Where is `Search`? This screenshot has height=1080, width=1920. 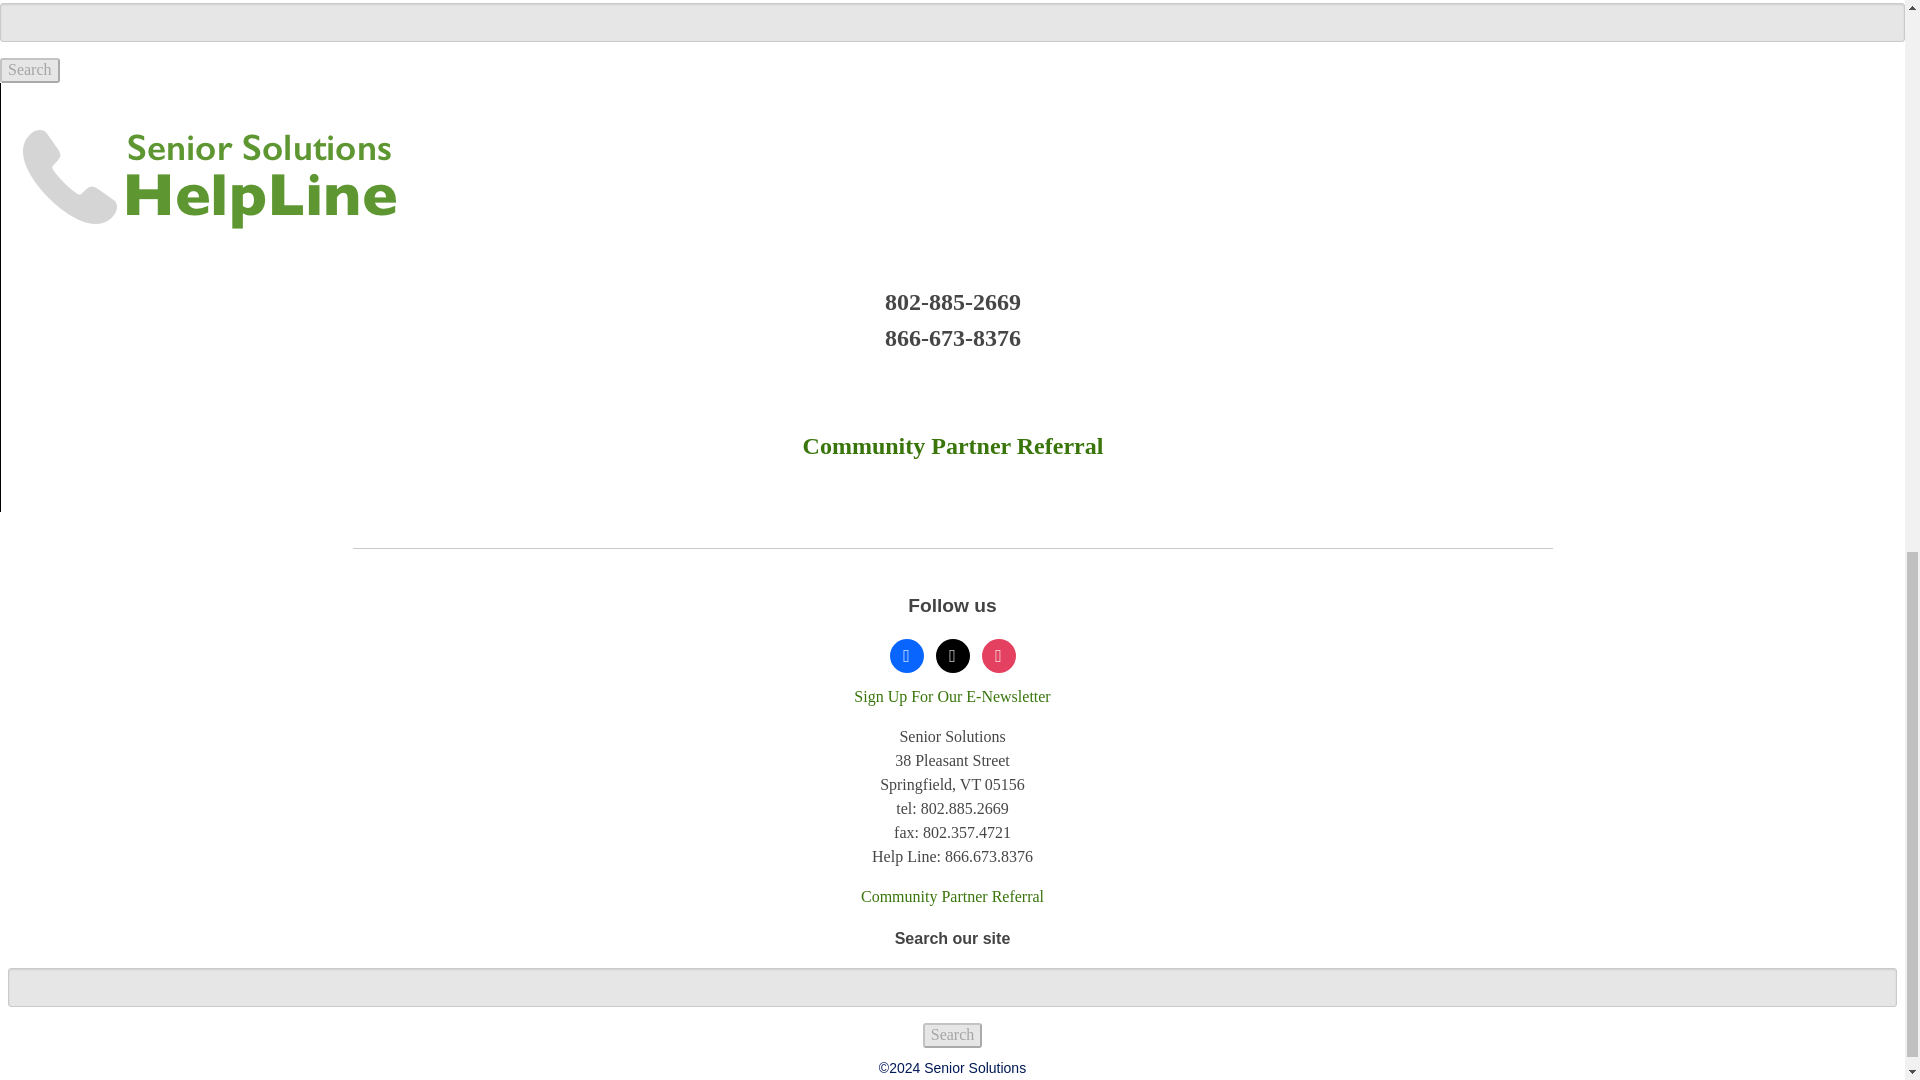
Search is located at coordinates (953, 1034).